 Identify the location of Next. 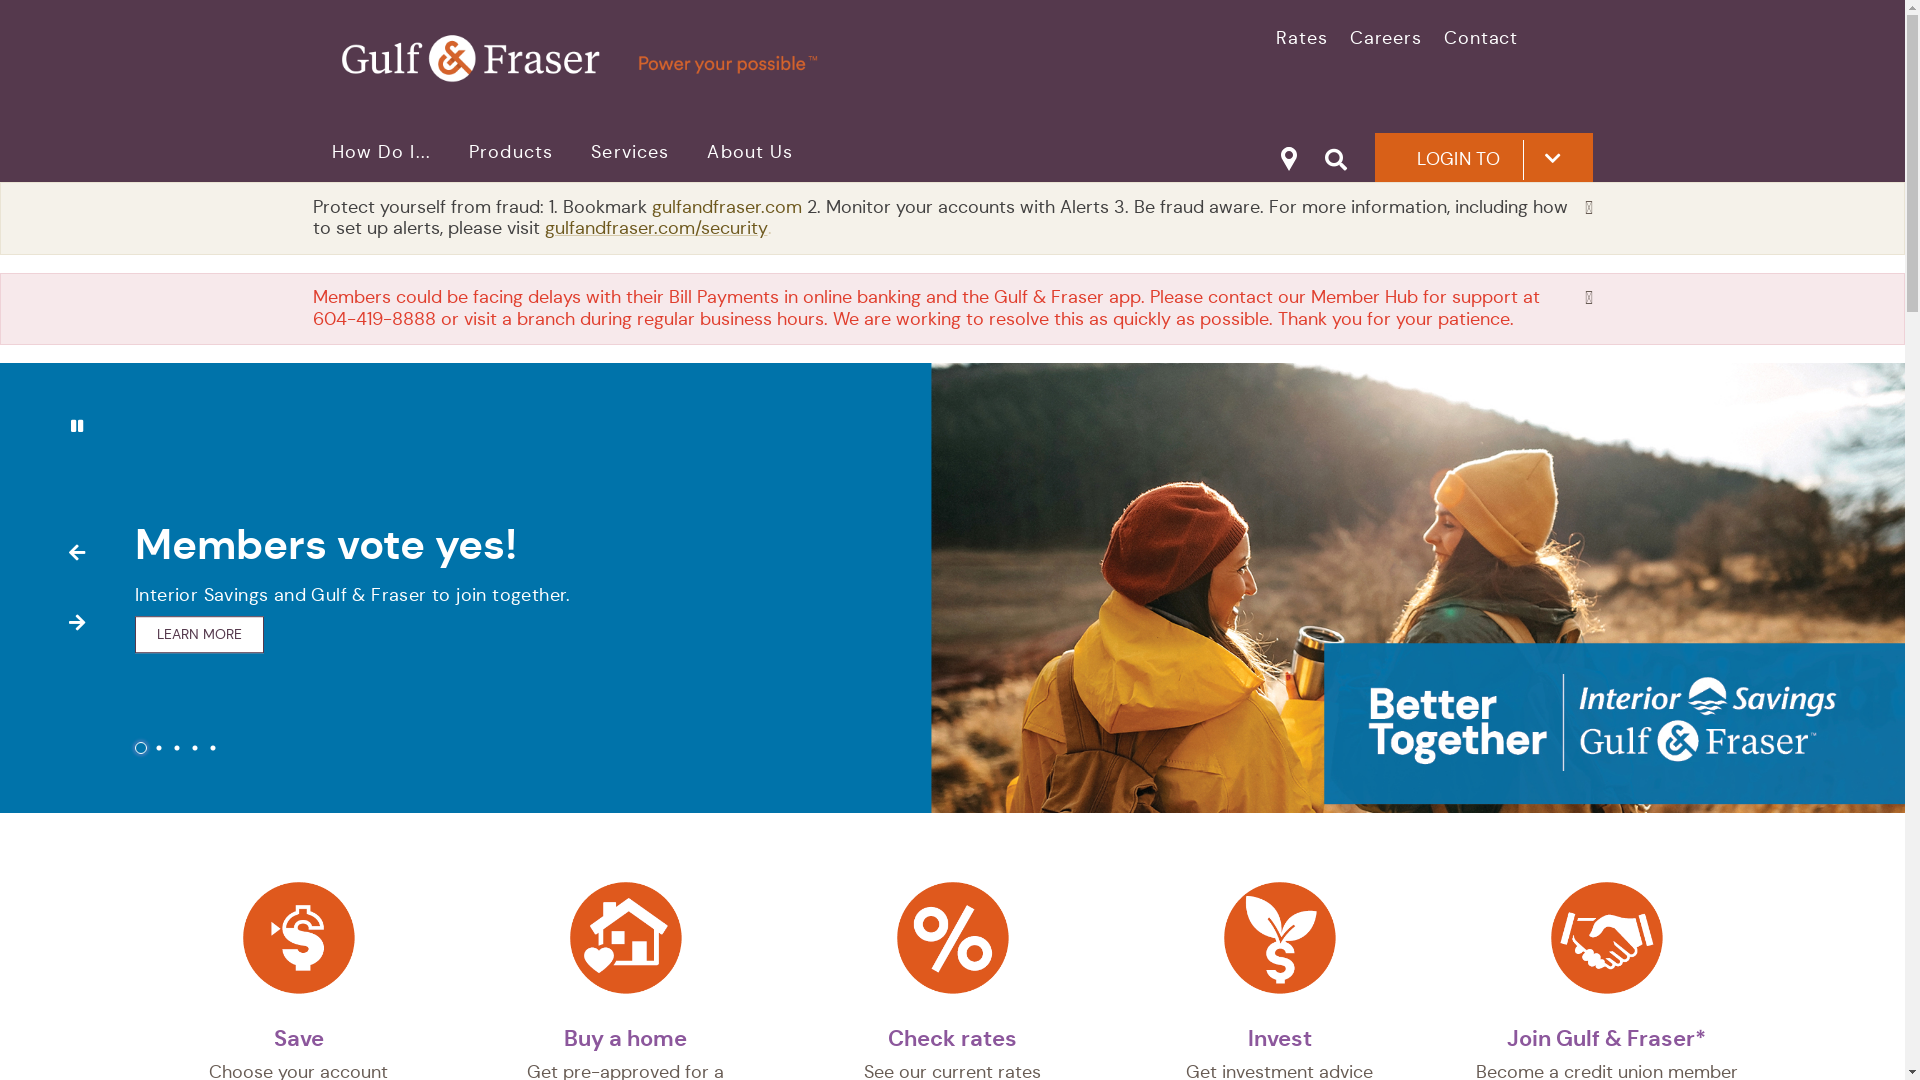
(76, 623).